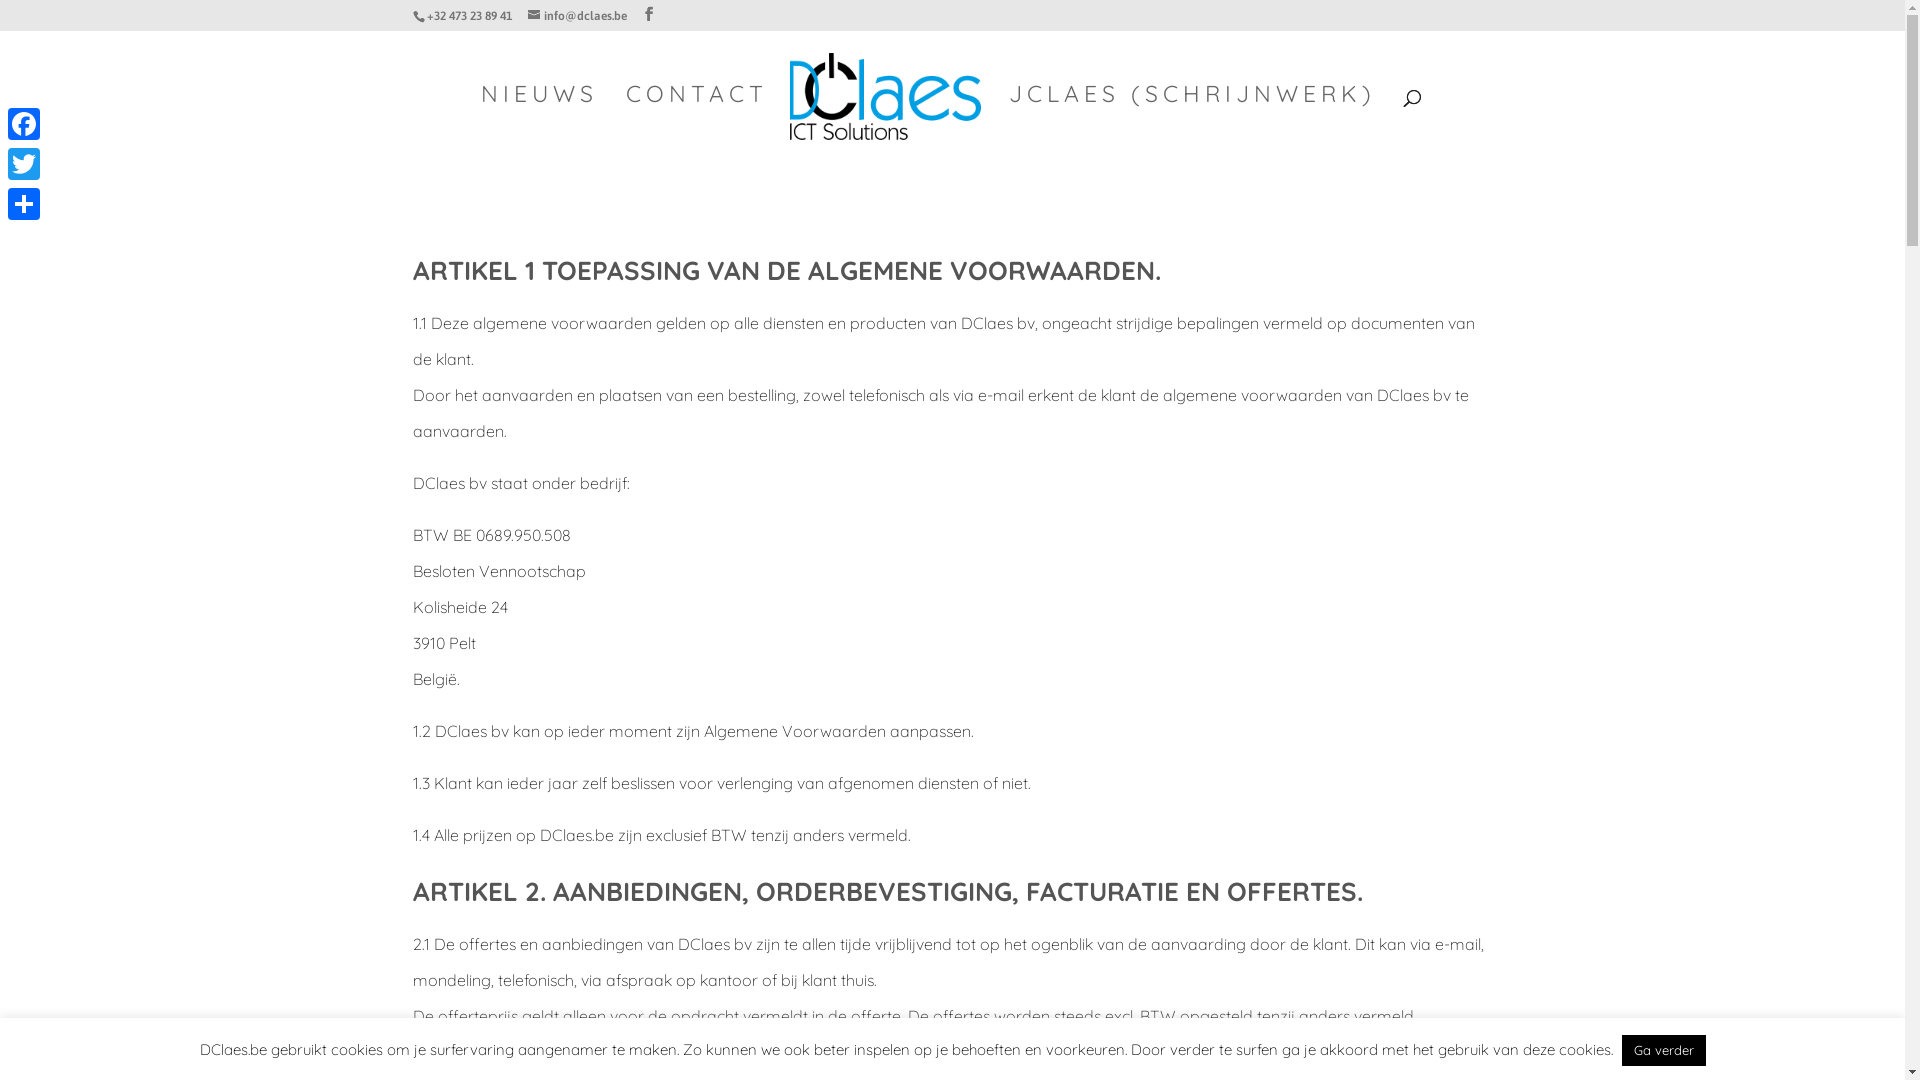 The image size is (1920, 1080). What do you see at coordinates (24, 124) in the screenshot?
I see `Facebook` at bounding box center [24, 124].